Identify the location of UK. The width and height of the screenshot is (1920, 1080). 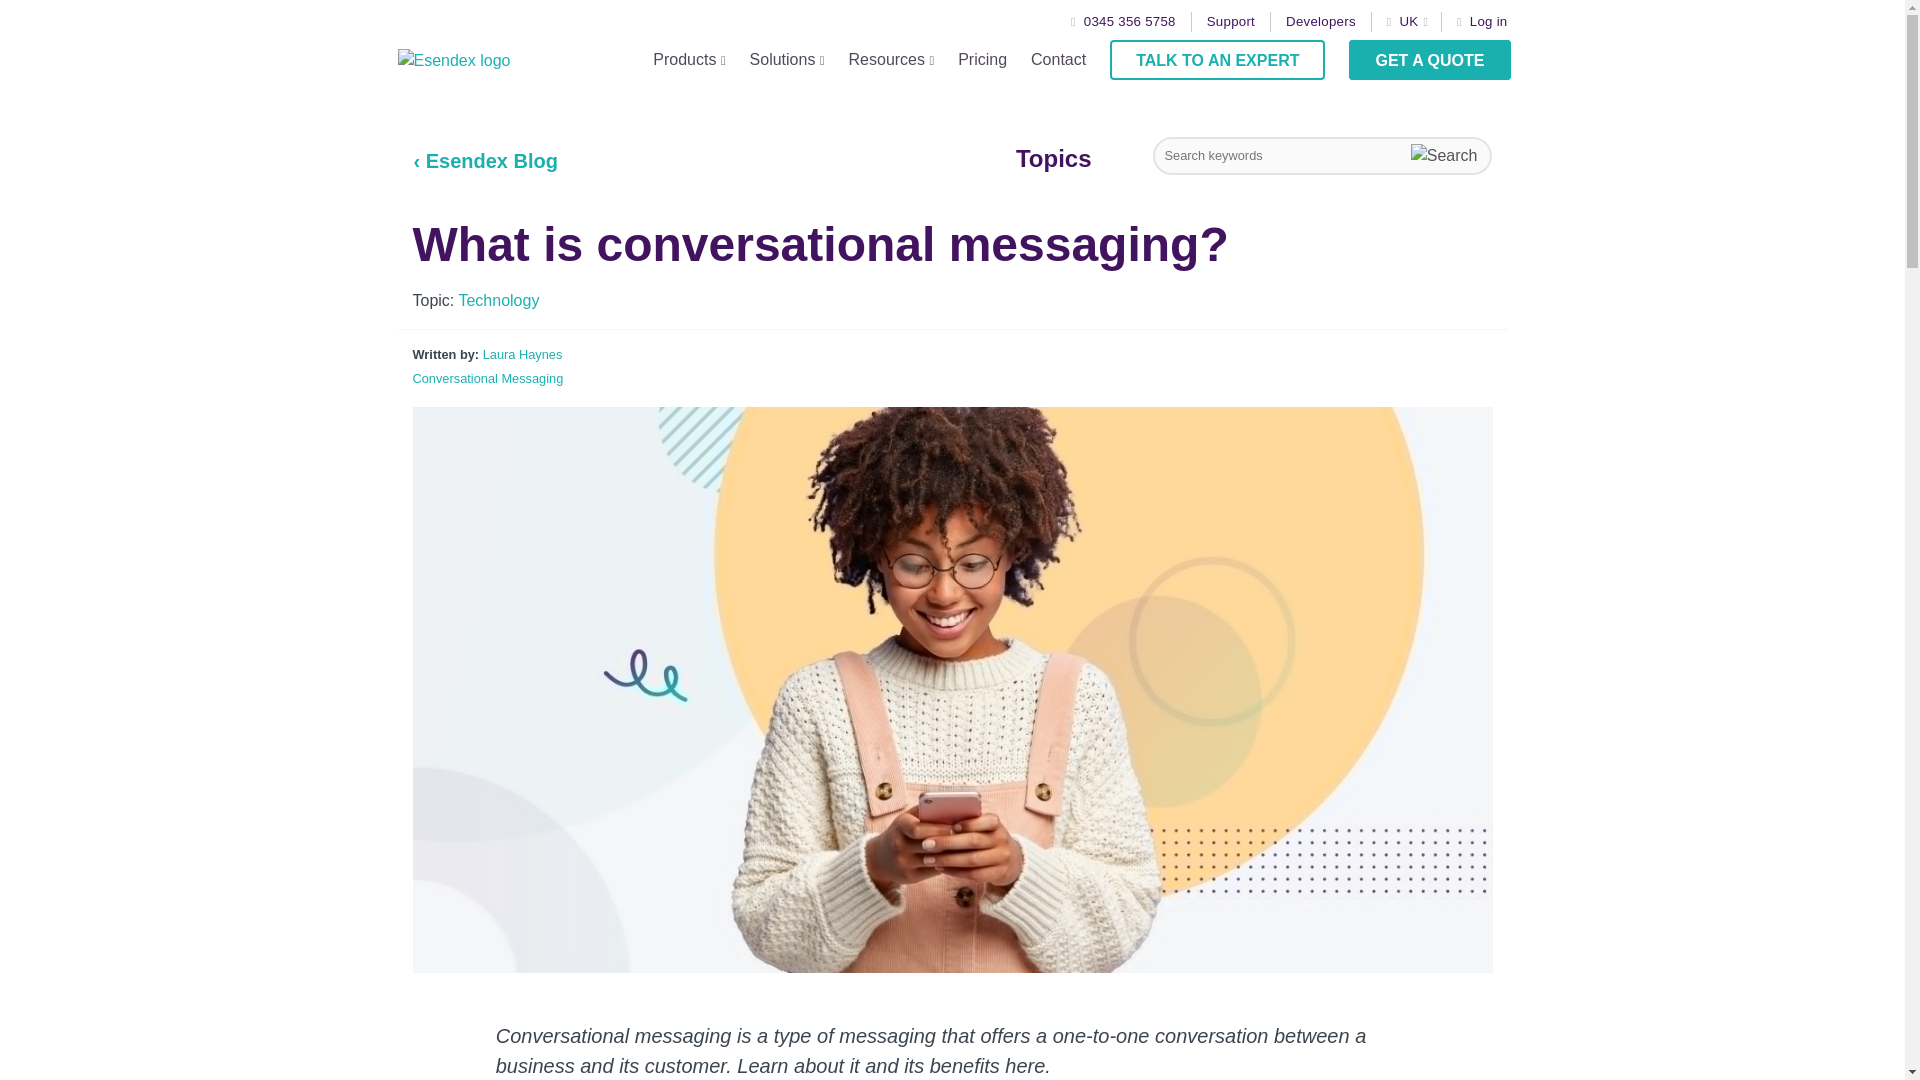
(1411, 22).